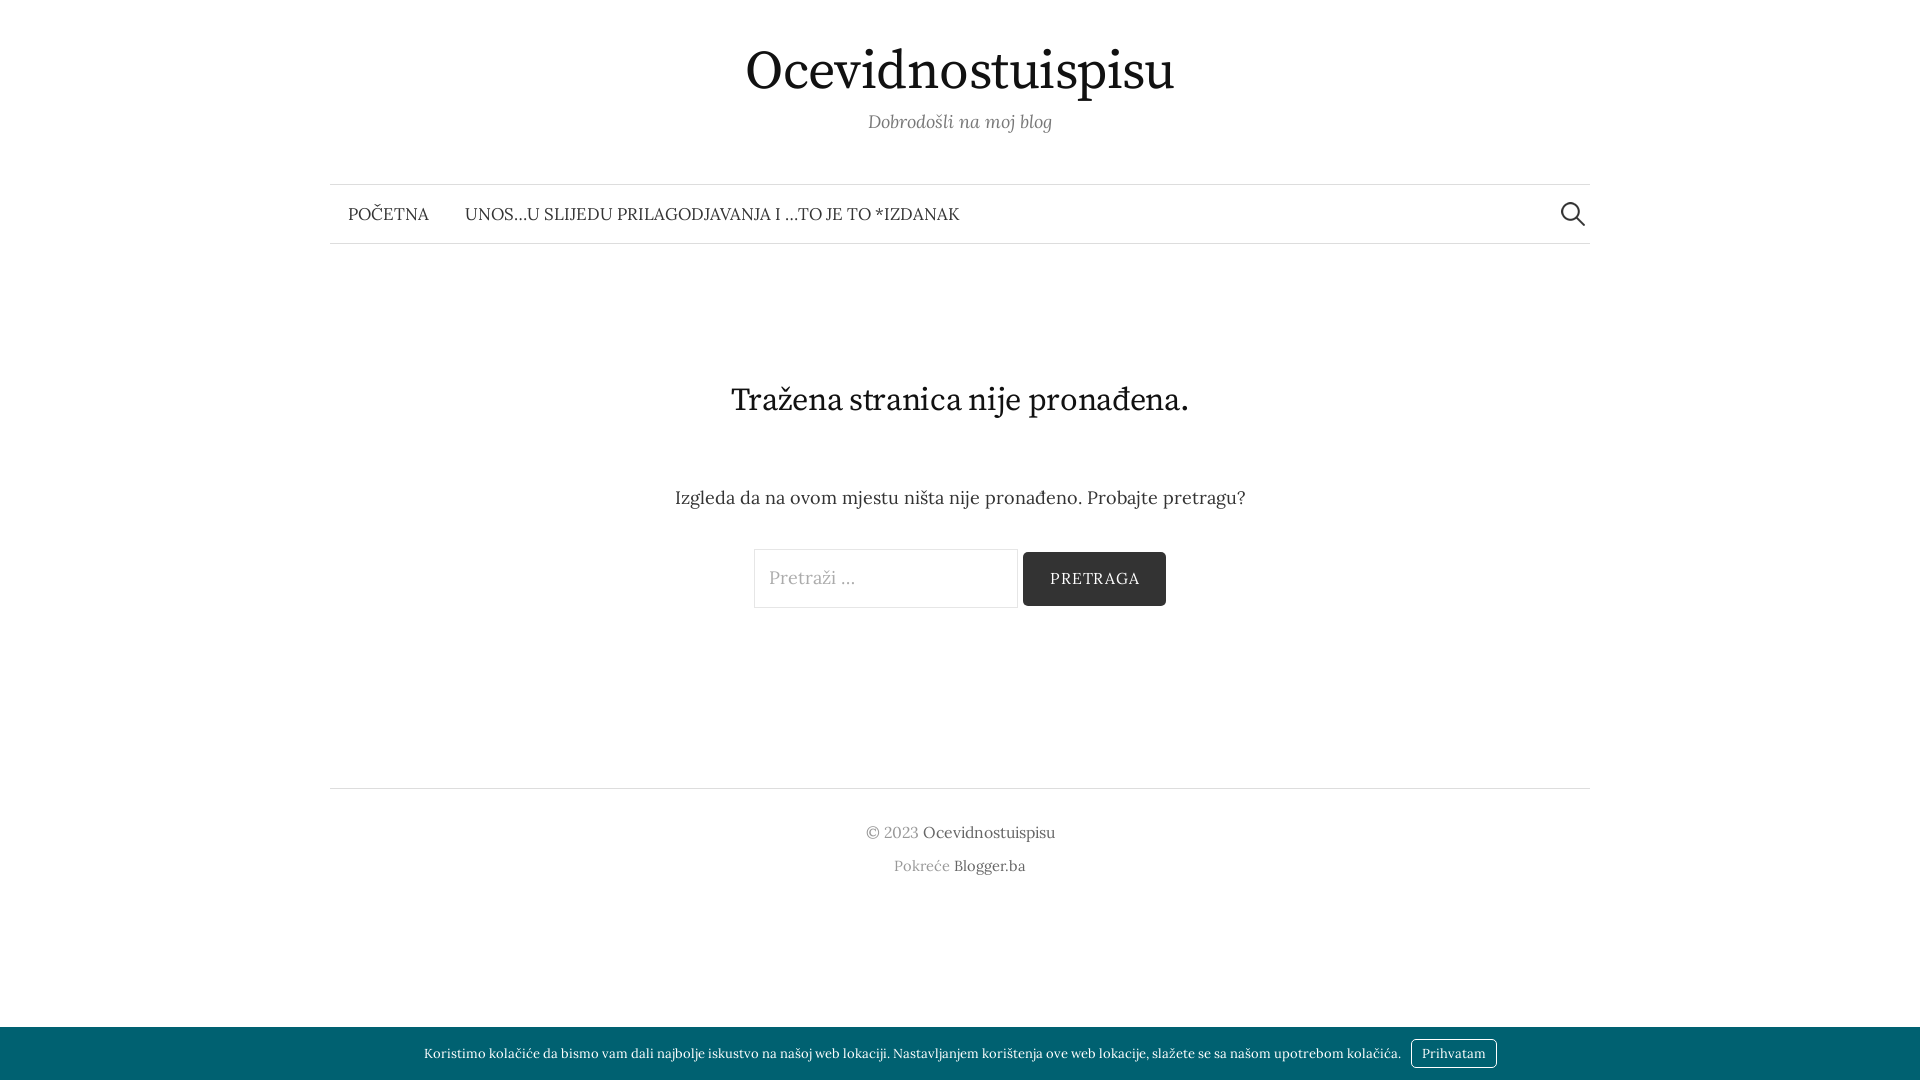 The width and height of the screenshot is (1920, 1080). Describe the element at coordinates (1453, 1054) in the screenshot. I see `Prihvatam` at that location.